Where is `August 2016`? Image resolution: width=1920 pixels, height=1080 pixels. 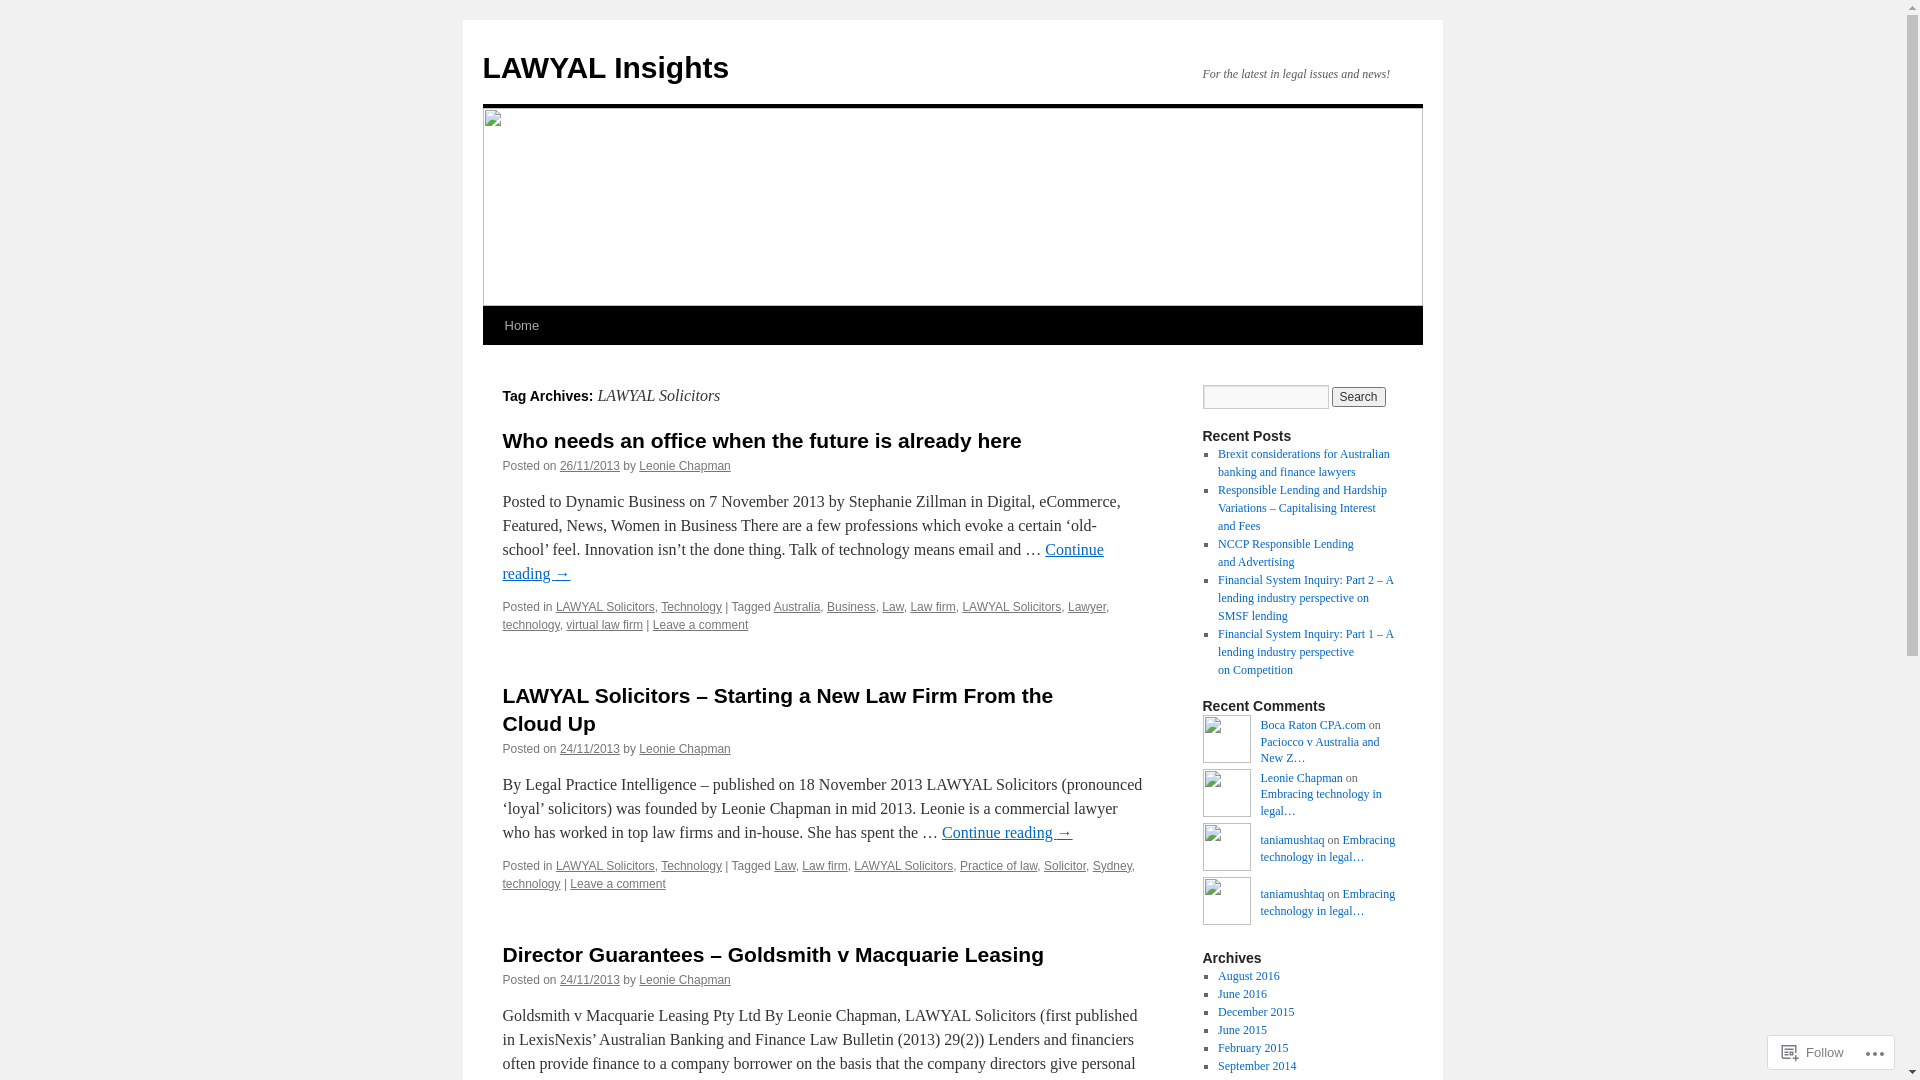 August 2016 is located at coordinates (1249, 976).